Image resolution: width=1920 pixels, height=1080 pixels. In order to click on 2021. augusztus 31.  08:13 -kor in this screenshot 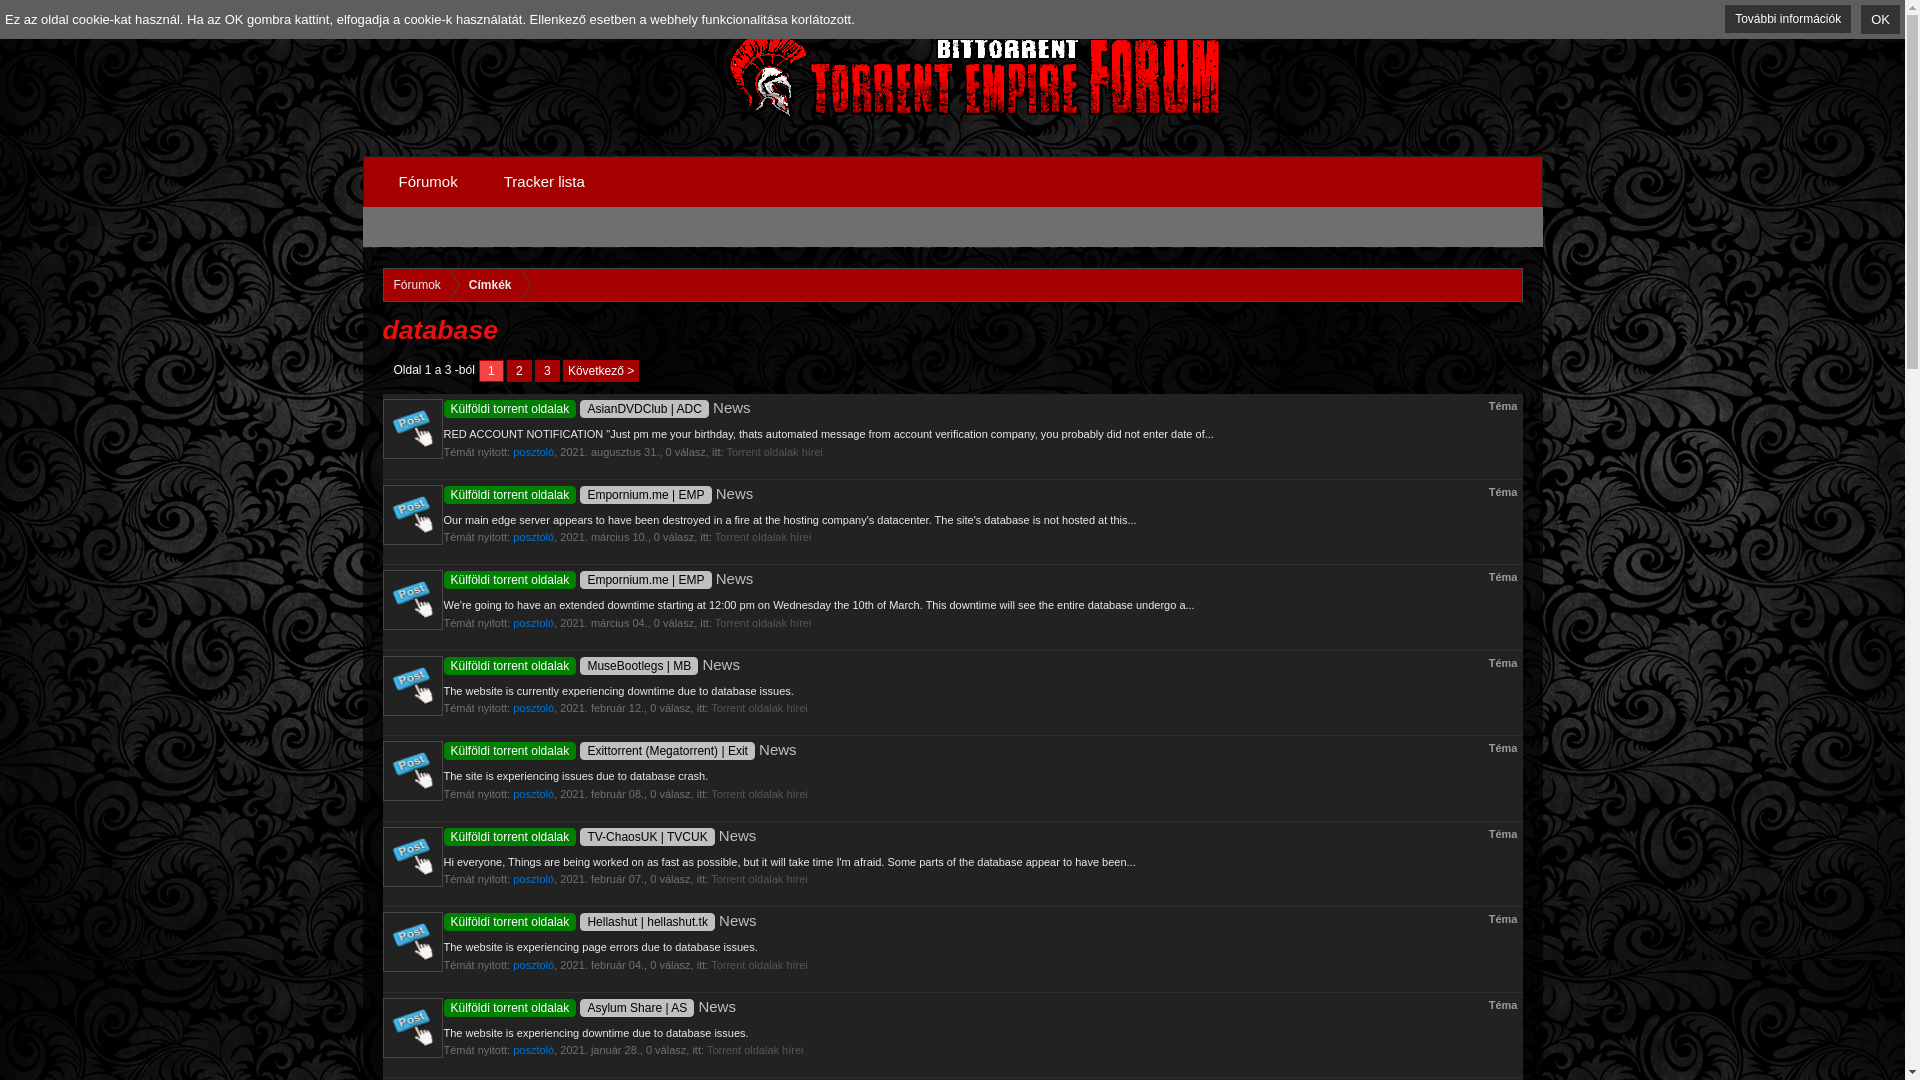, I will do `click(609, 452)`.